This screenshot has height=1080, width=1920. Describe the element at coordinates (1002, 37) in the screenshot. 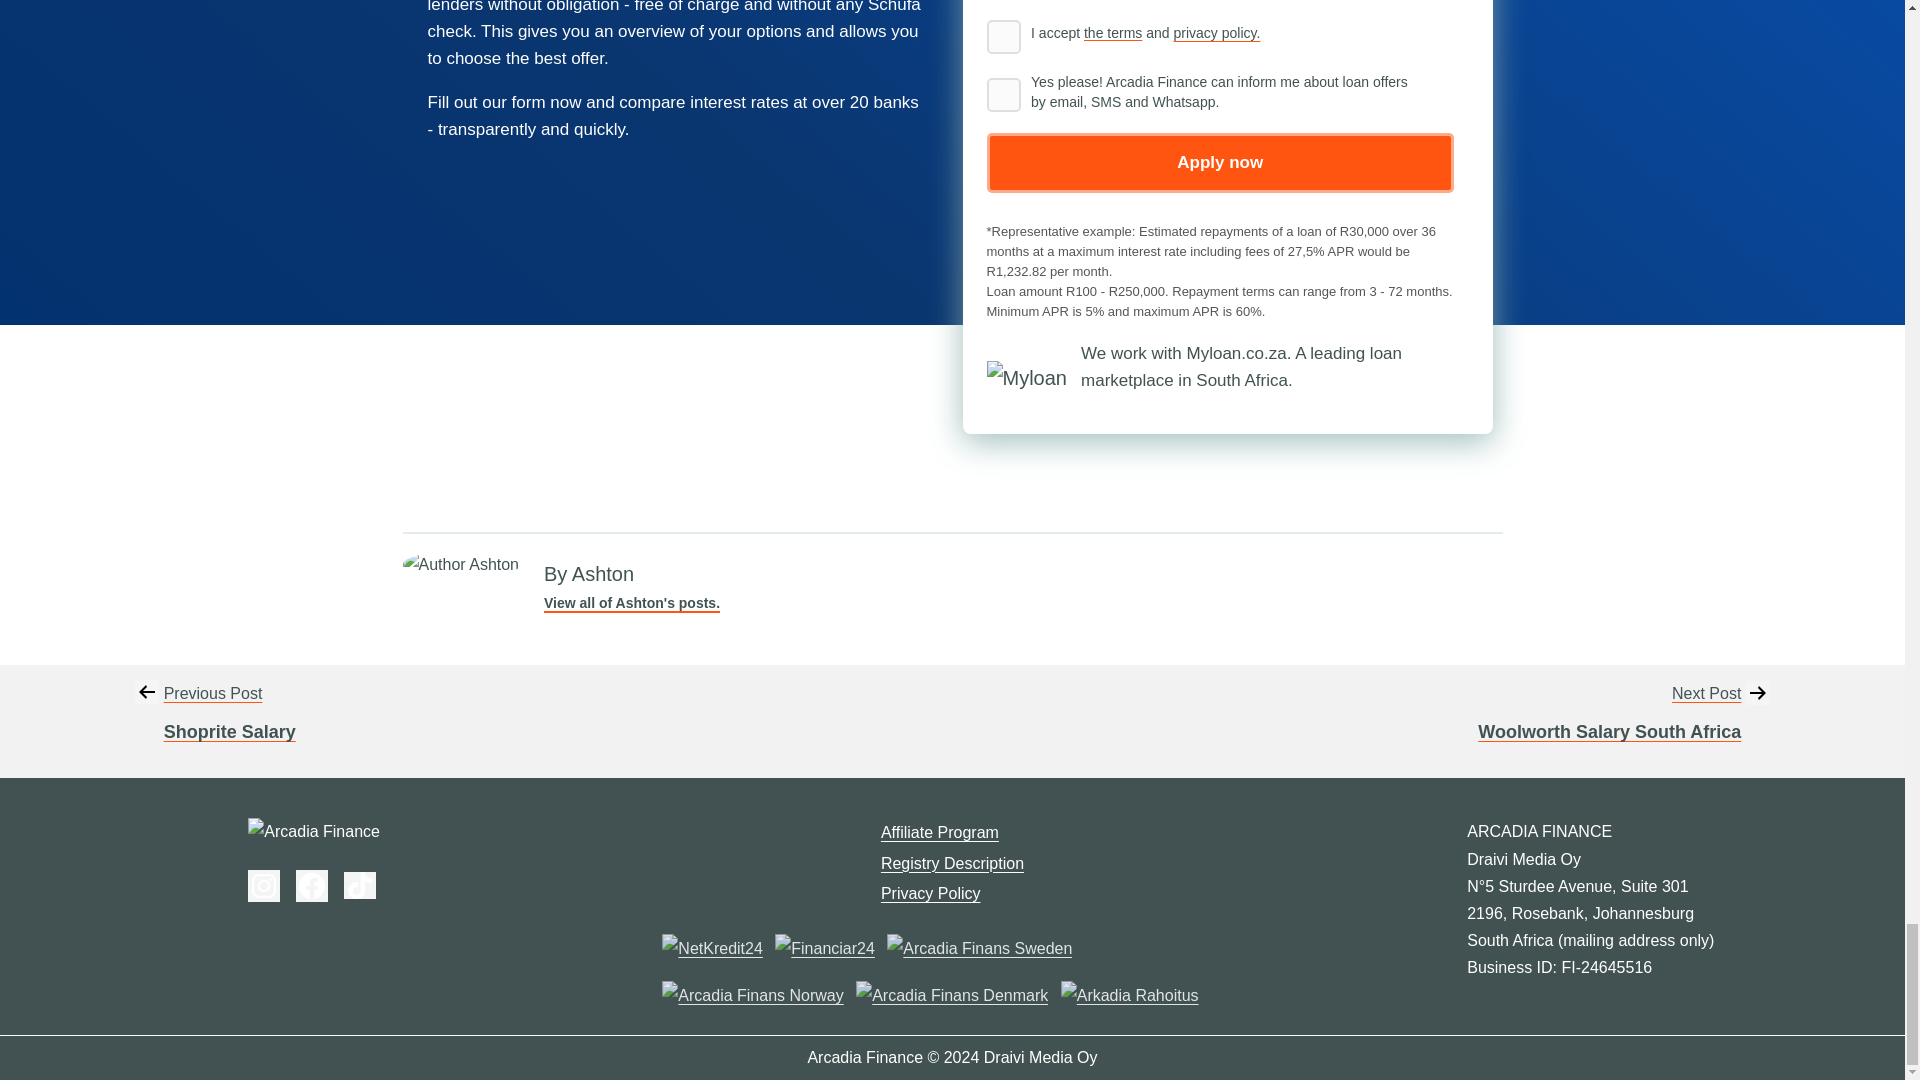

I see `View all of Ashton's posts.` at that location.